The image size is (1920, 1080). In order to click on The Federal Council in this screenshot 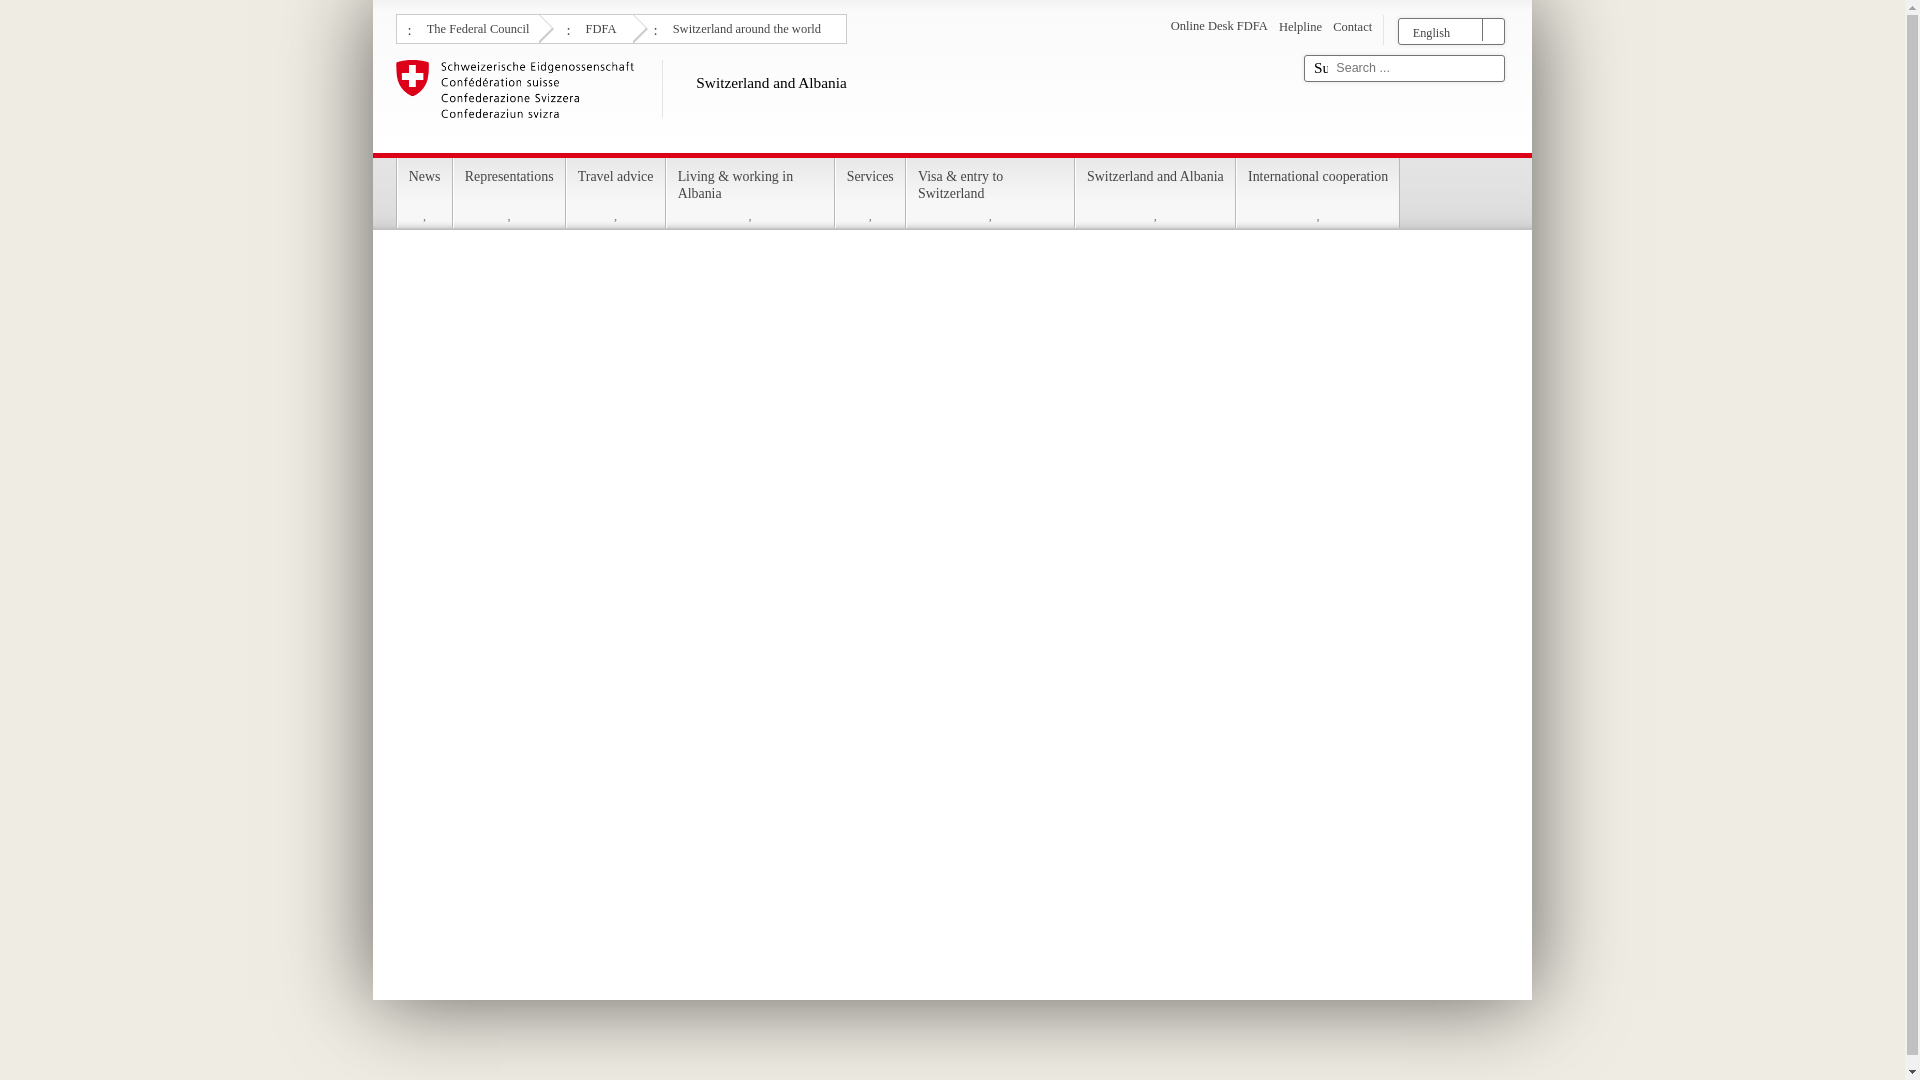, I will do `click(476, 27)`.